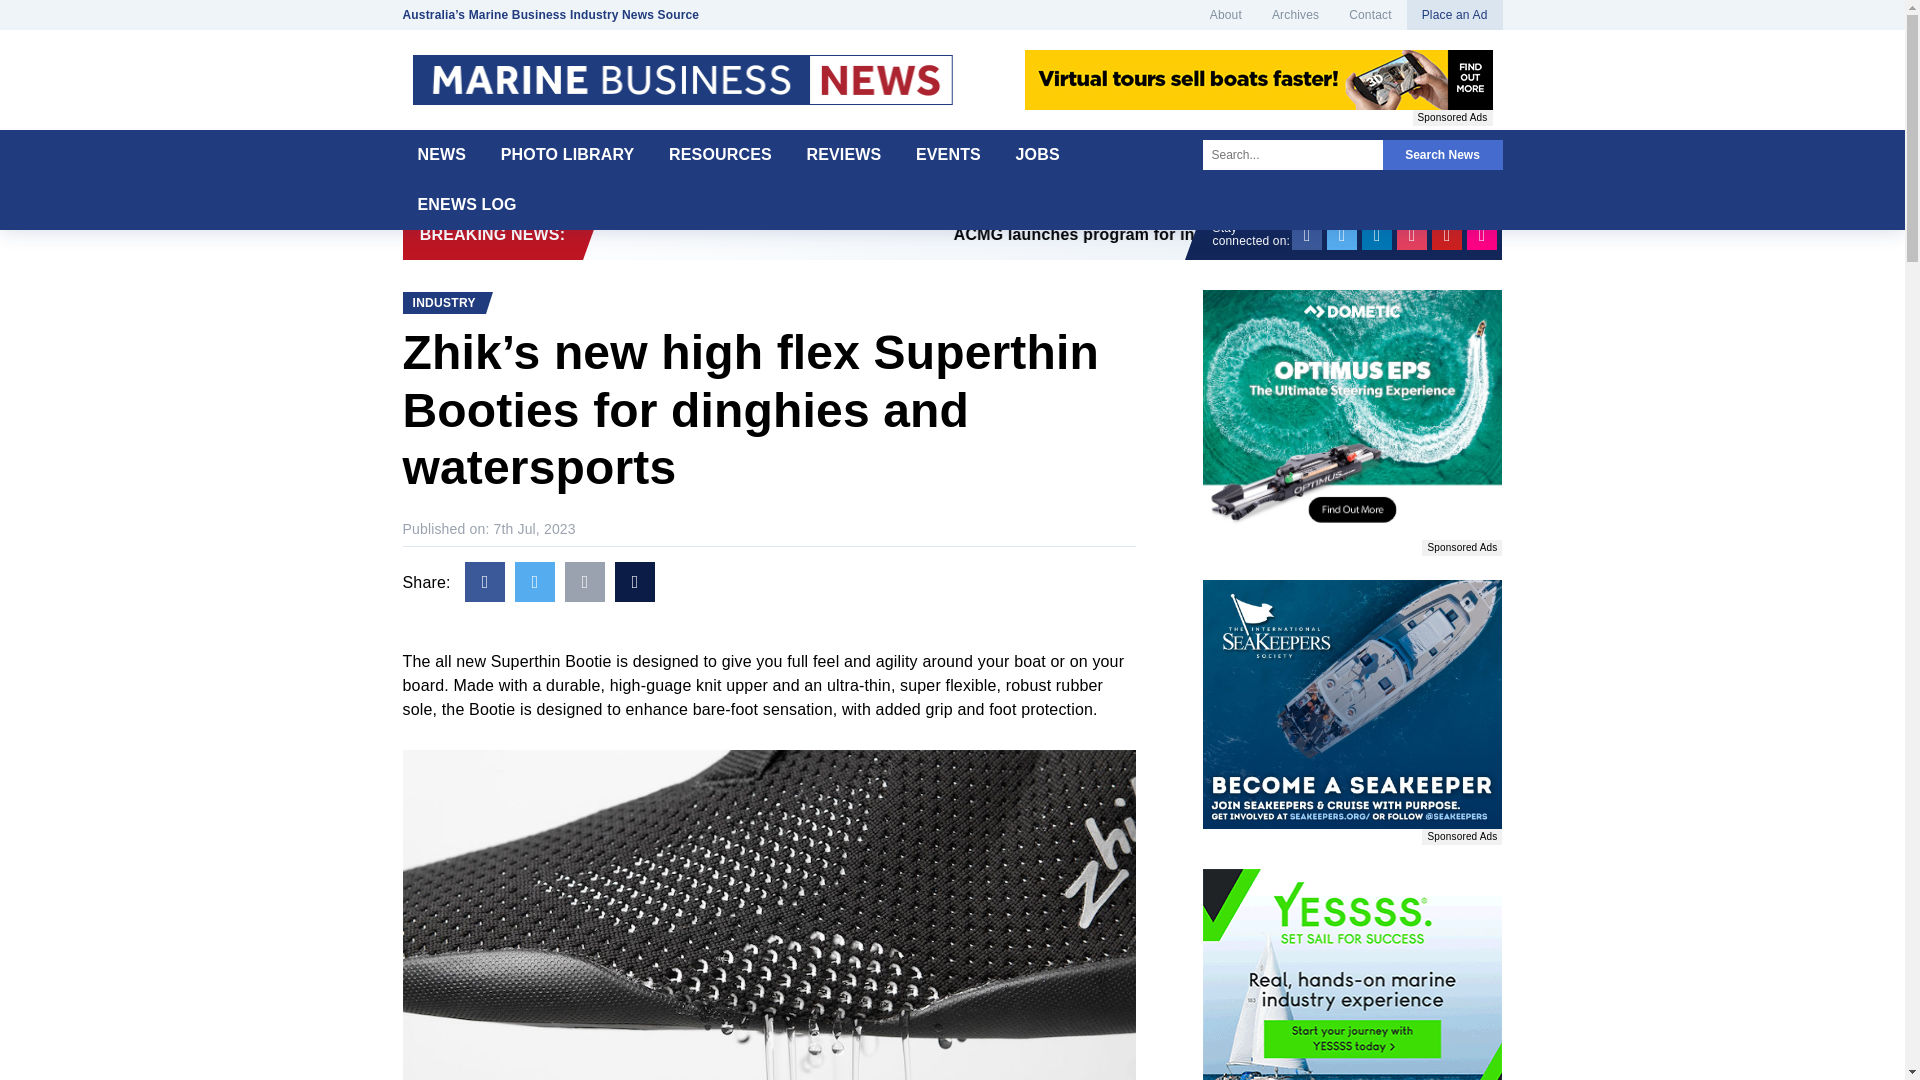 The height and width of the screenshot is (1080, 1920). Describe the element at coordinates (441, 154) in the screenshot. I see `NEWS` at that location.